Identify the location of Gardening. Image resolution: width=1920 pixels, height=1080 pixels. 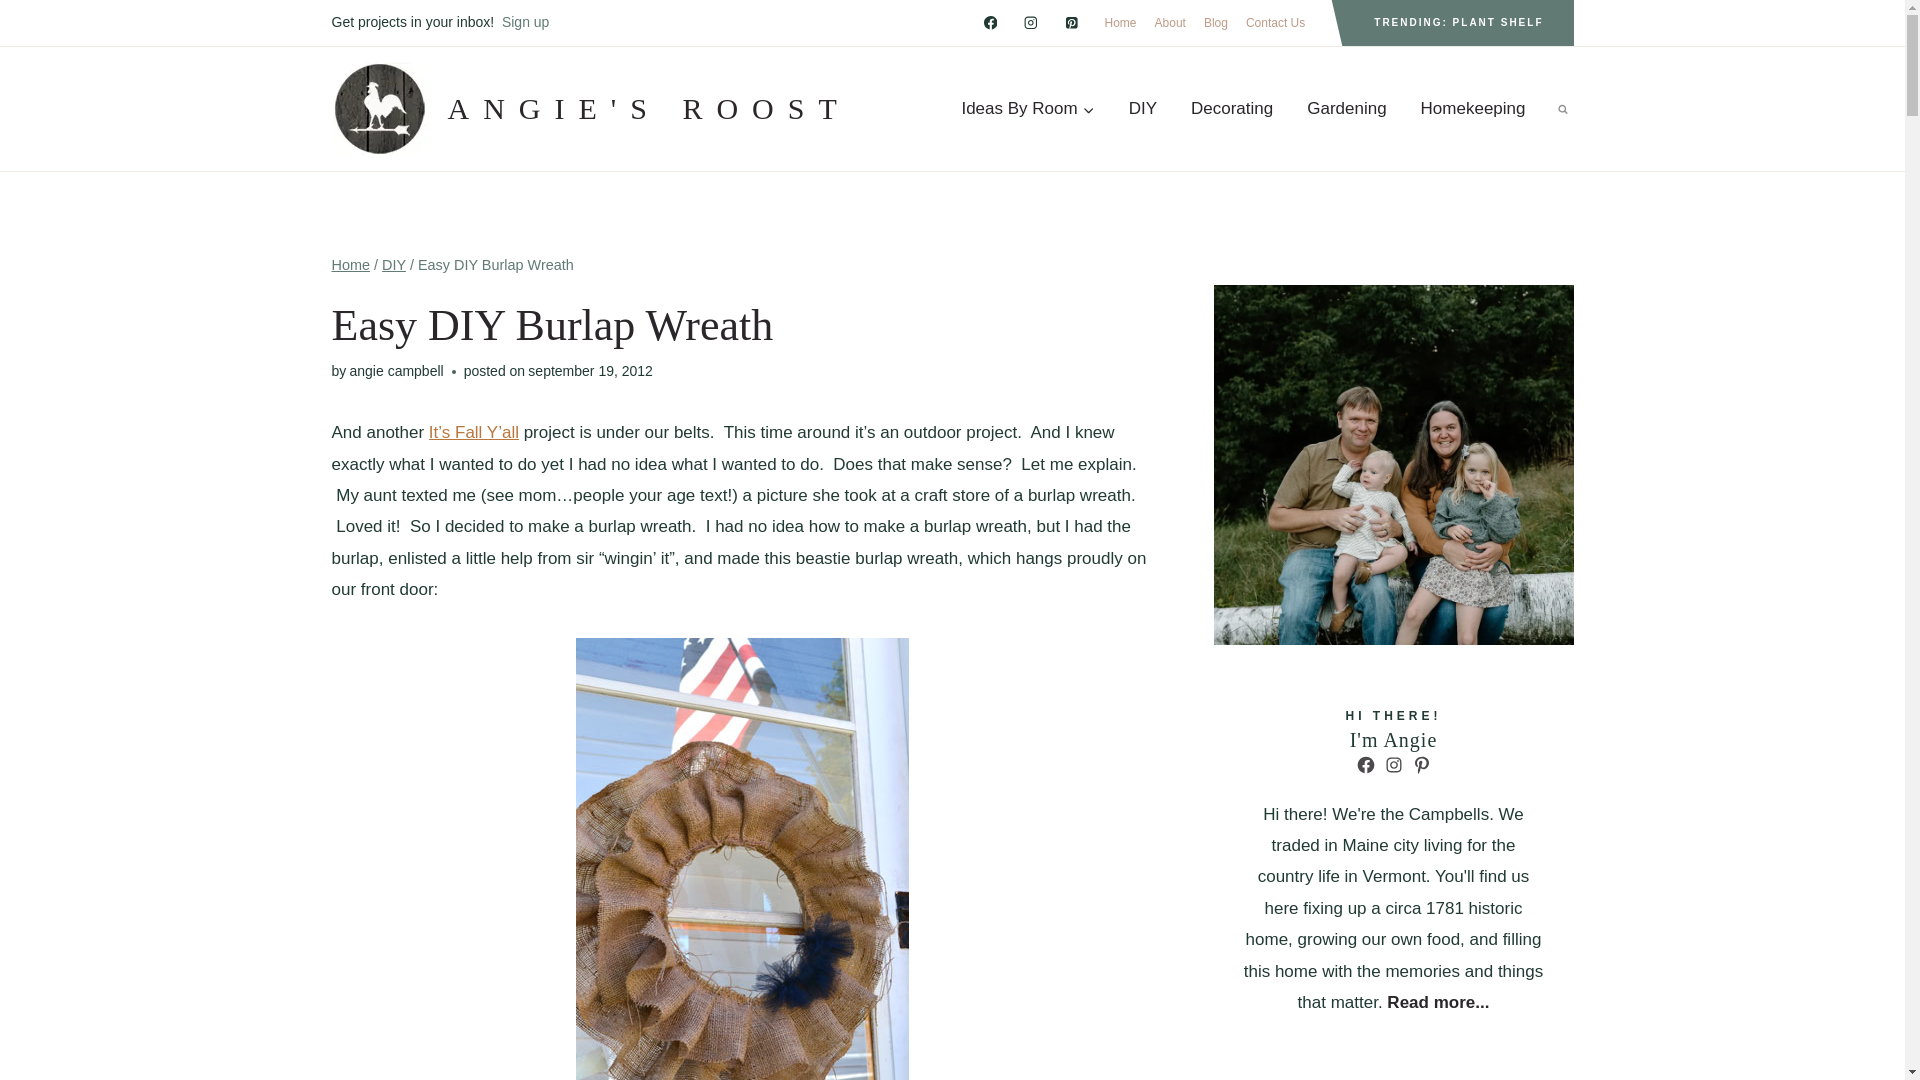
(1346, 109).